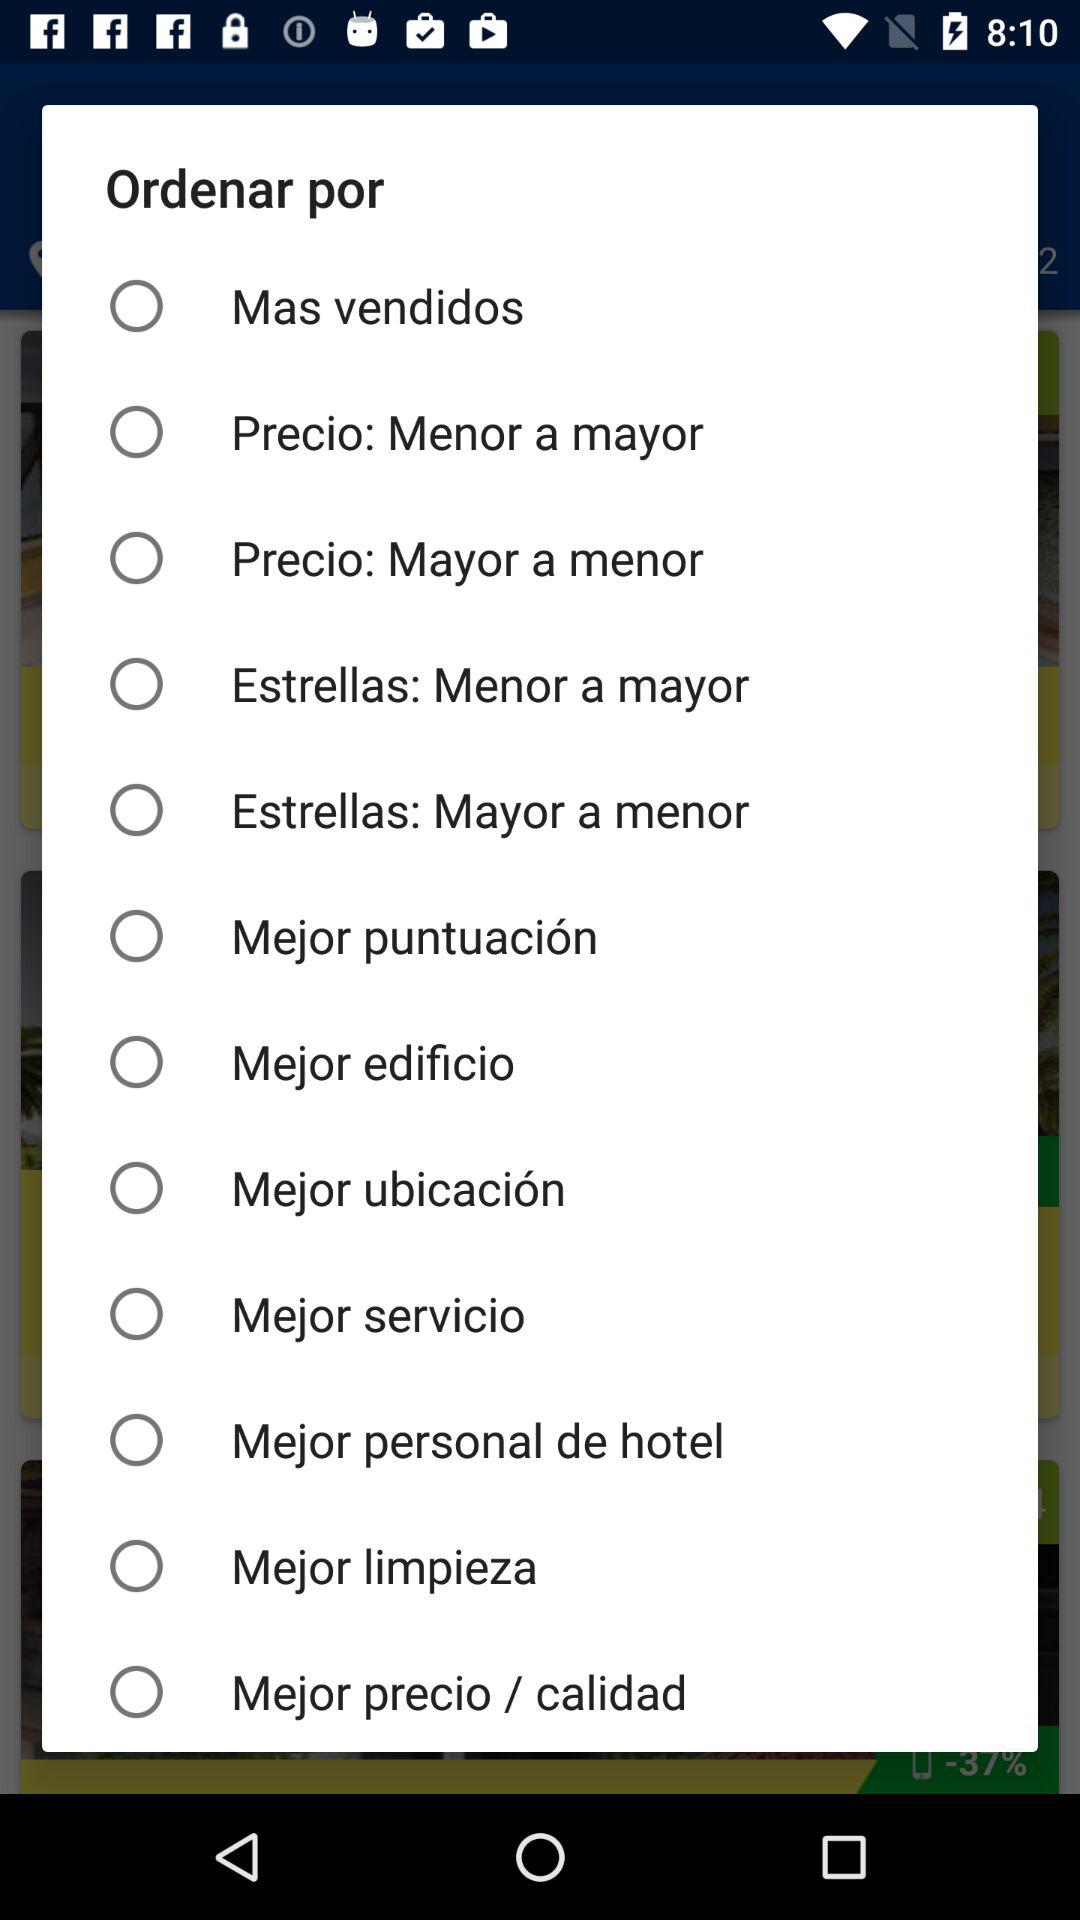 This screenshot has height=1920, width=1080. I want to click on choose the mejor personal de icon, so click(540, 1440).